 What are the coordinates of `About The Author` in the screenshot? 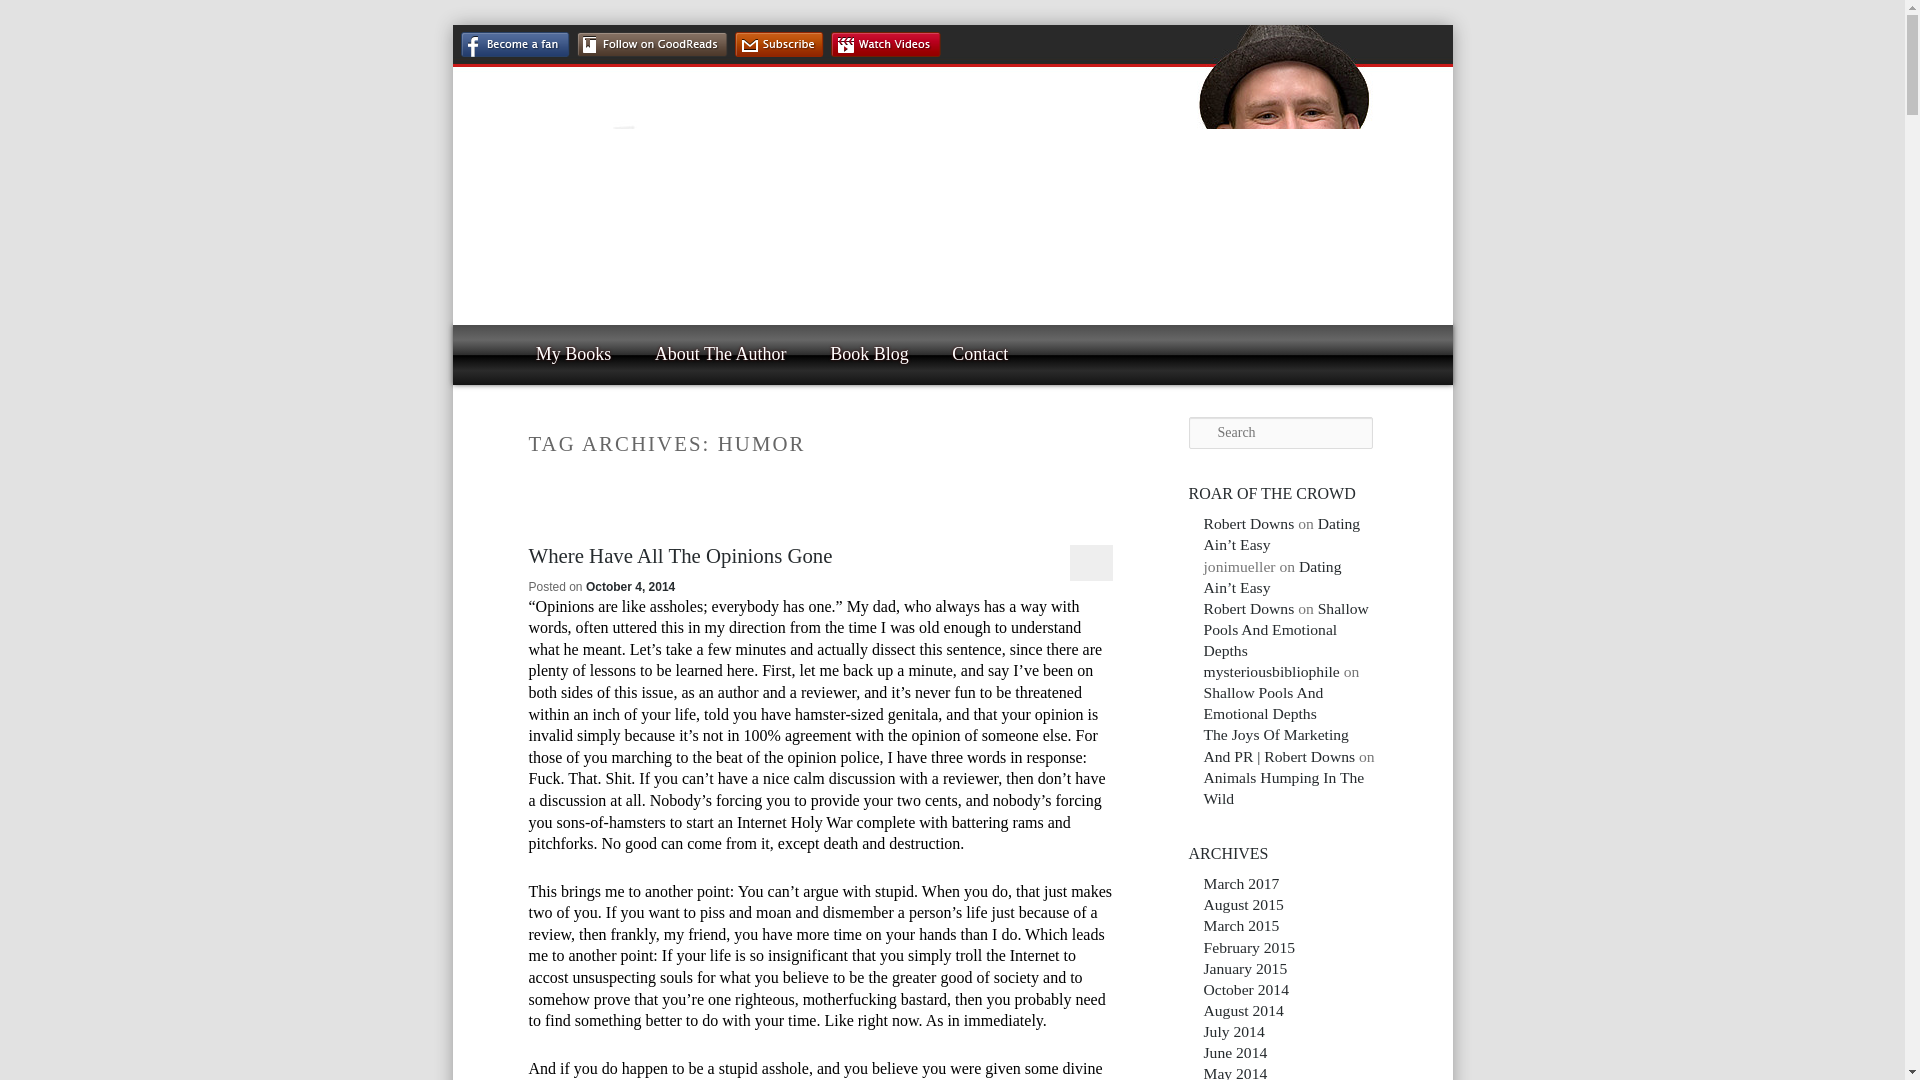 It's located at (720, 354).